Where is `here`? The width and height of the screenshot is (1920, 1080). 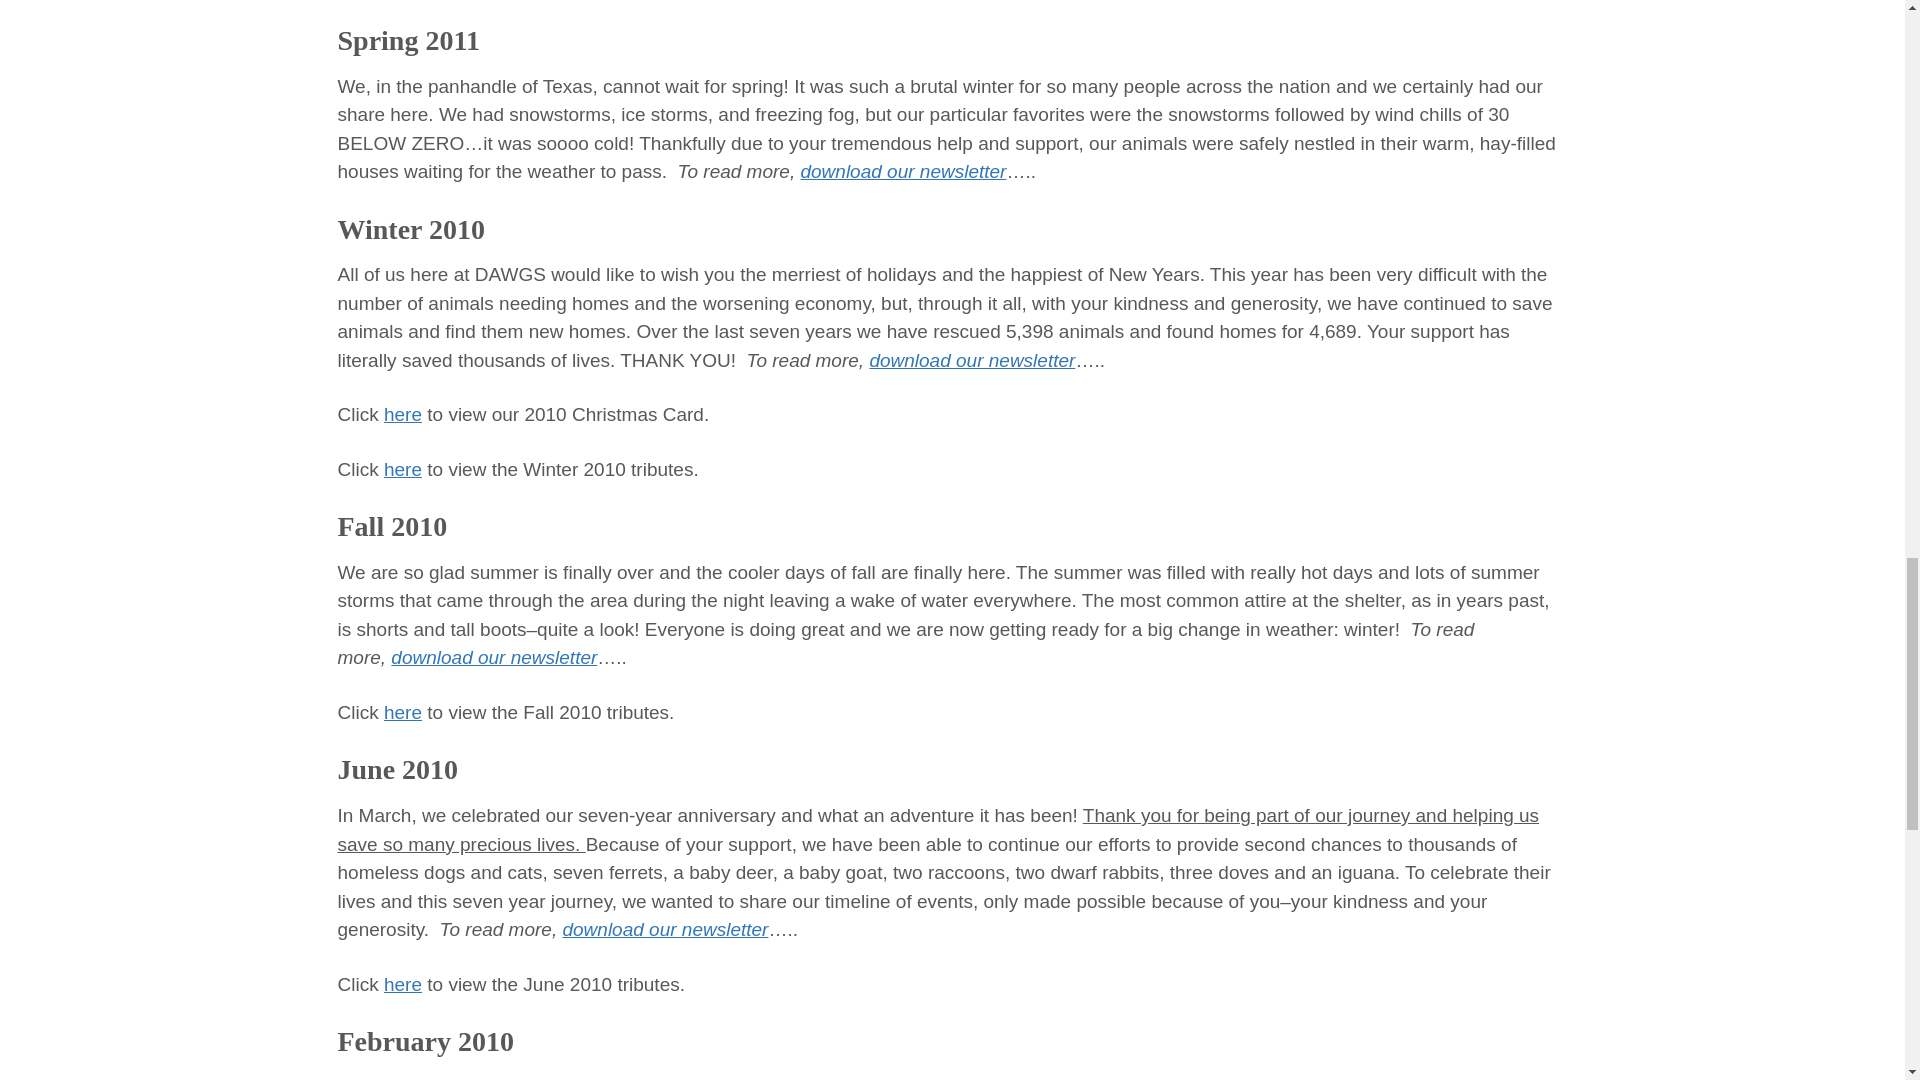
here is located at coordinates (403, 984).